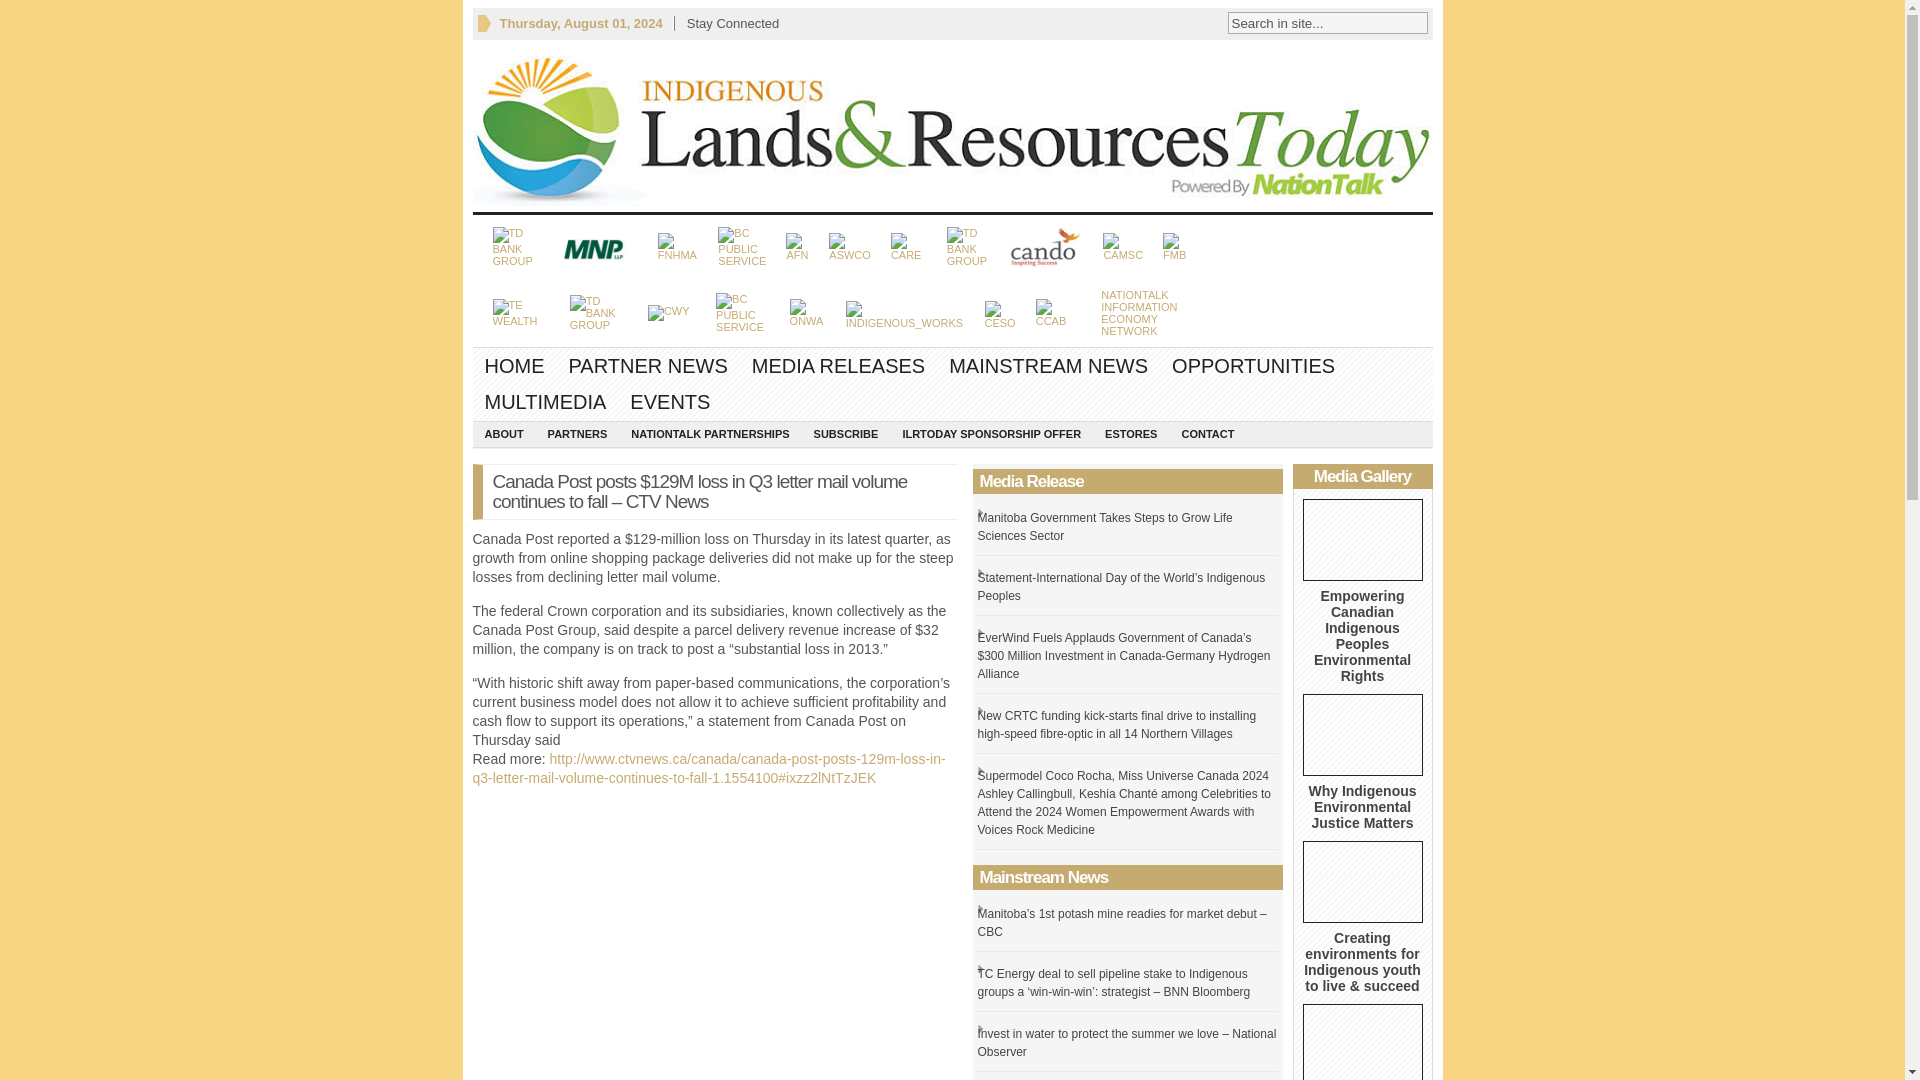 This screenshot has height=1080, width=1920. What do you see at coordinates (733, 23) in the screenshot?
I see `Stay Connected` at bounding box center [733, 23].